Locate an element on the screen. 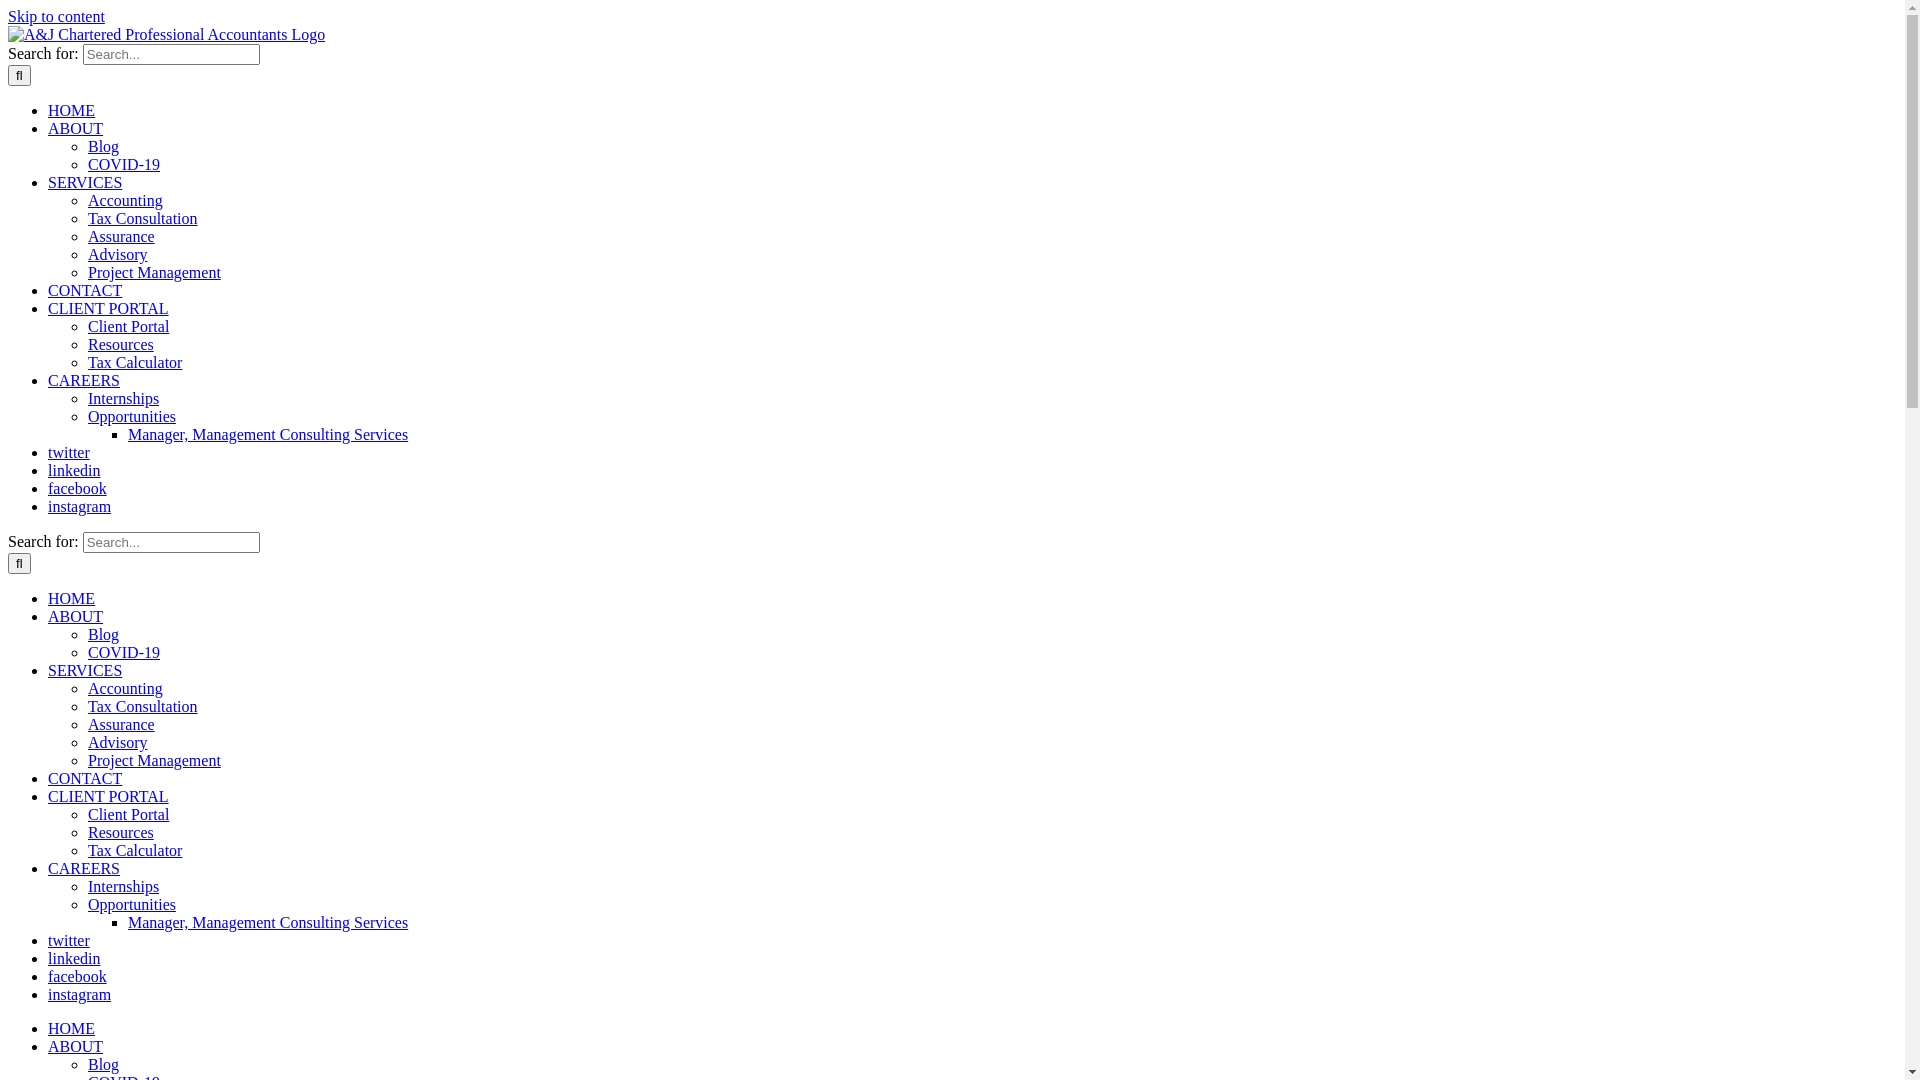  Advisory is located at coordinates (118, 254).